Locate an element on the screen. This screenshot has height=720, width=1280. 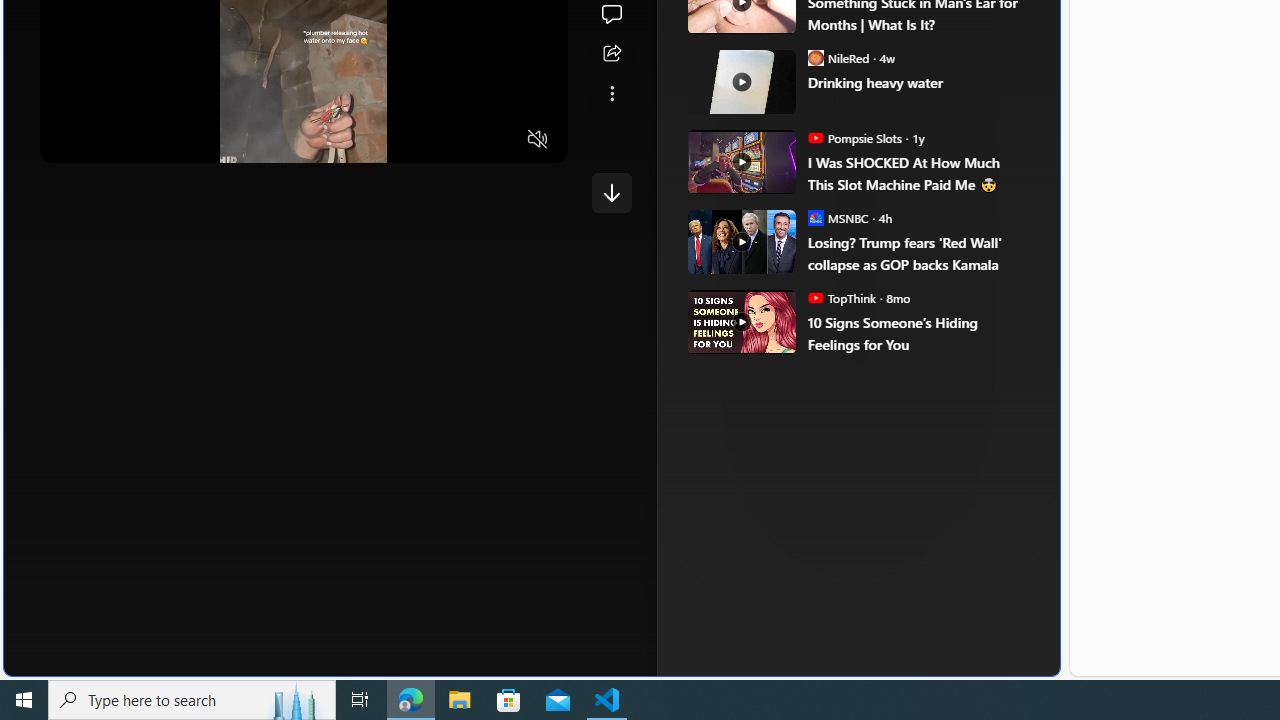
MSNBC is located at coordinates (816, 218).